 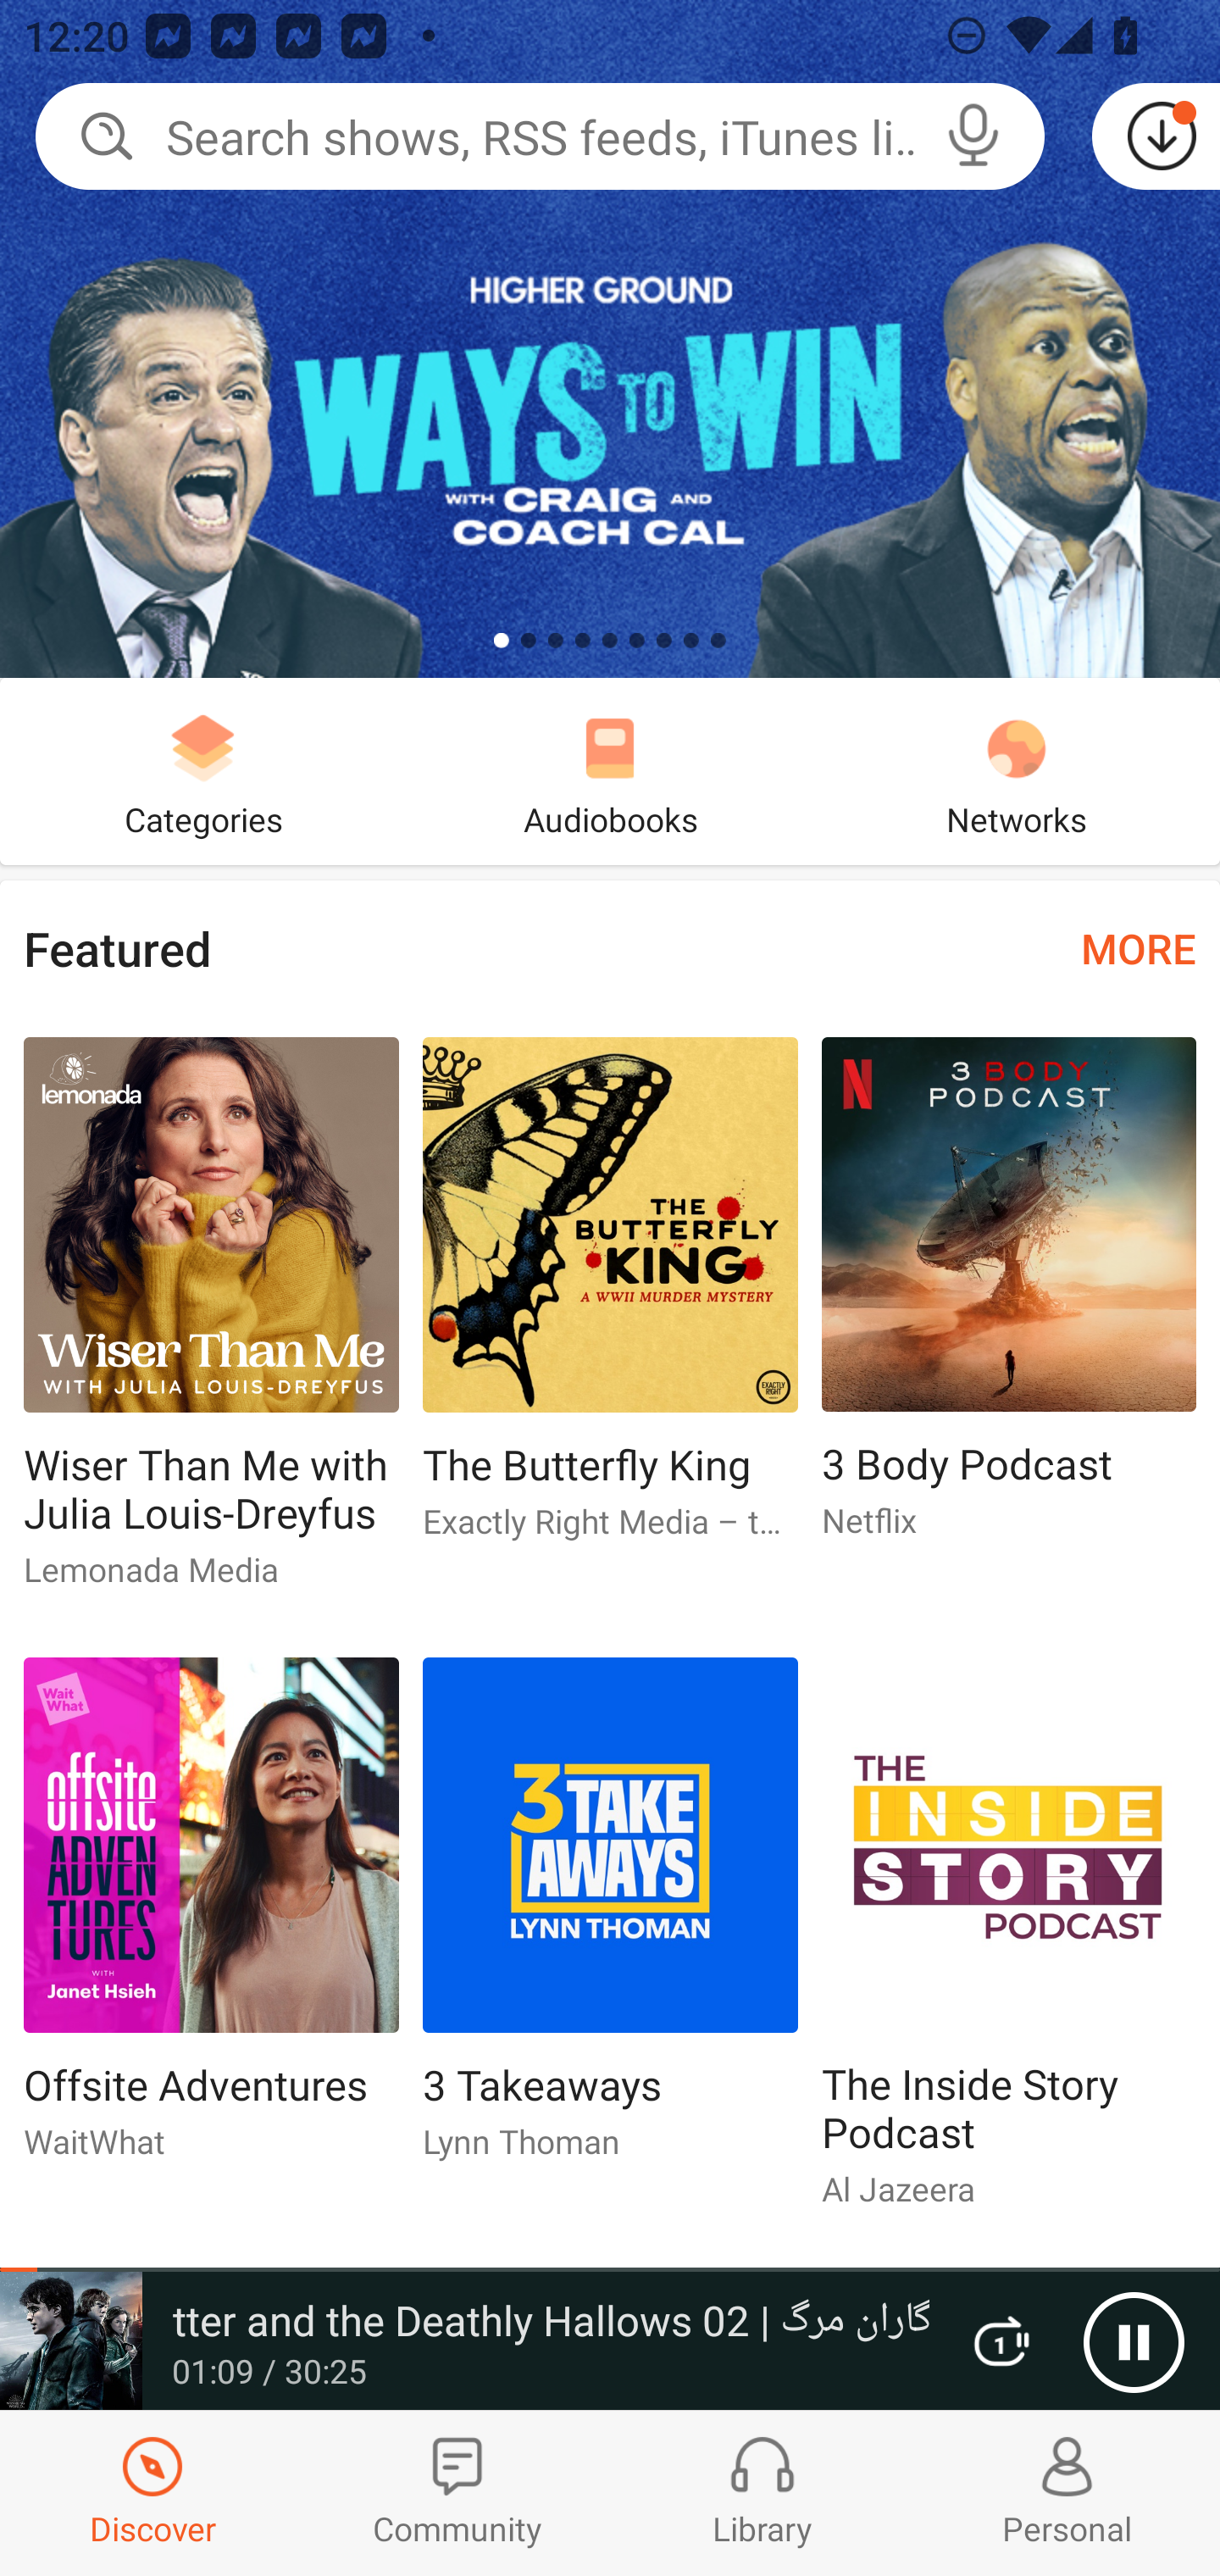 What do you see at coordinates (610, 771) in the screenshot?
I see `Audiobooks` at bounding box center [610, 771].